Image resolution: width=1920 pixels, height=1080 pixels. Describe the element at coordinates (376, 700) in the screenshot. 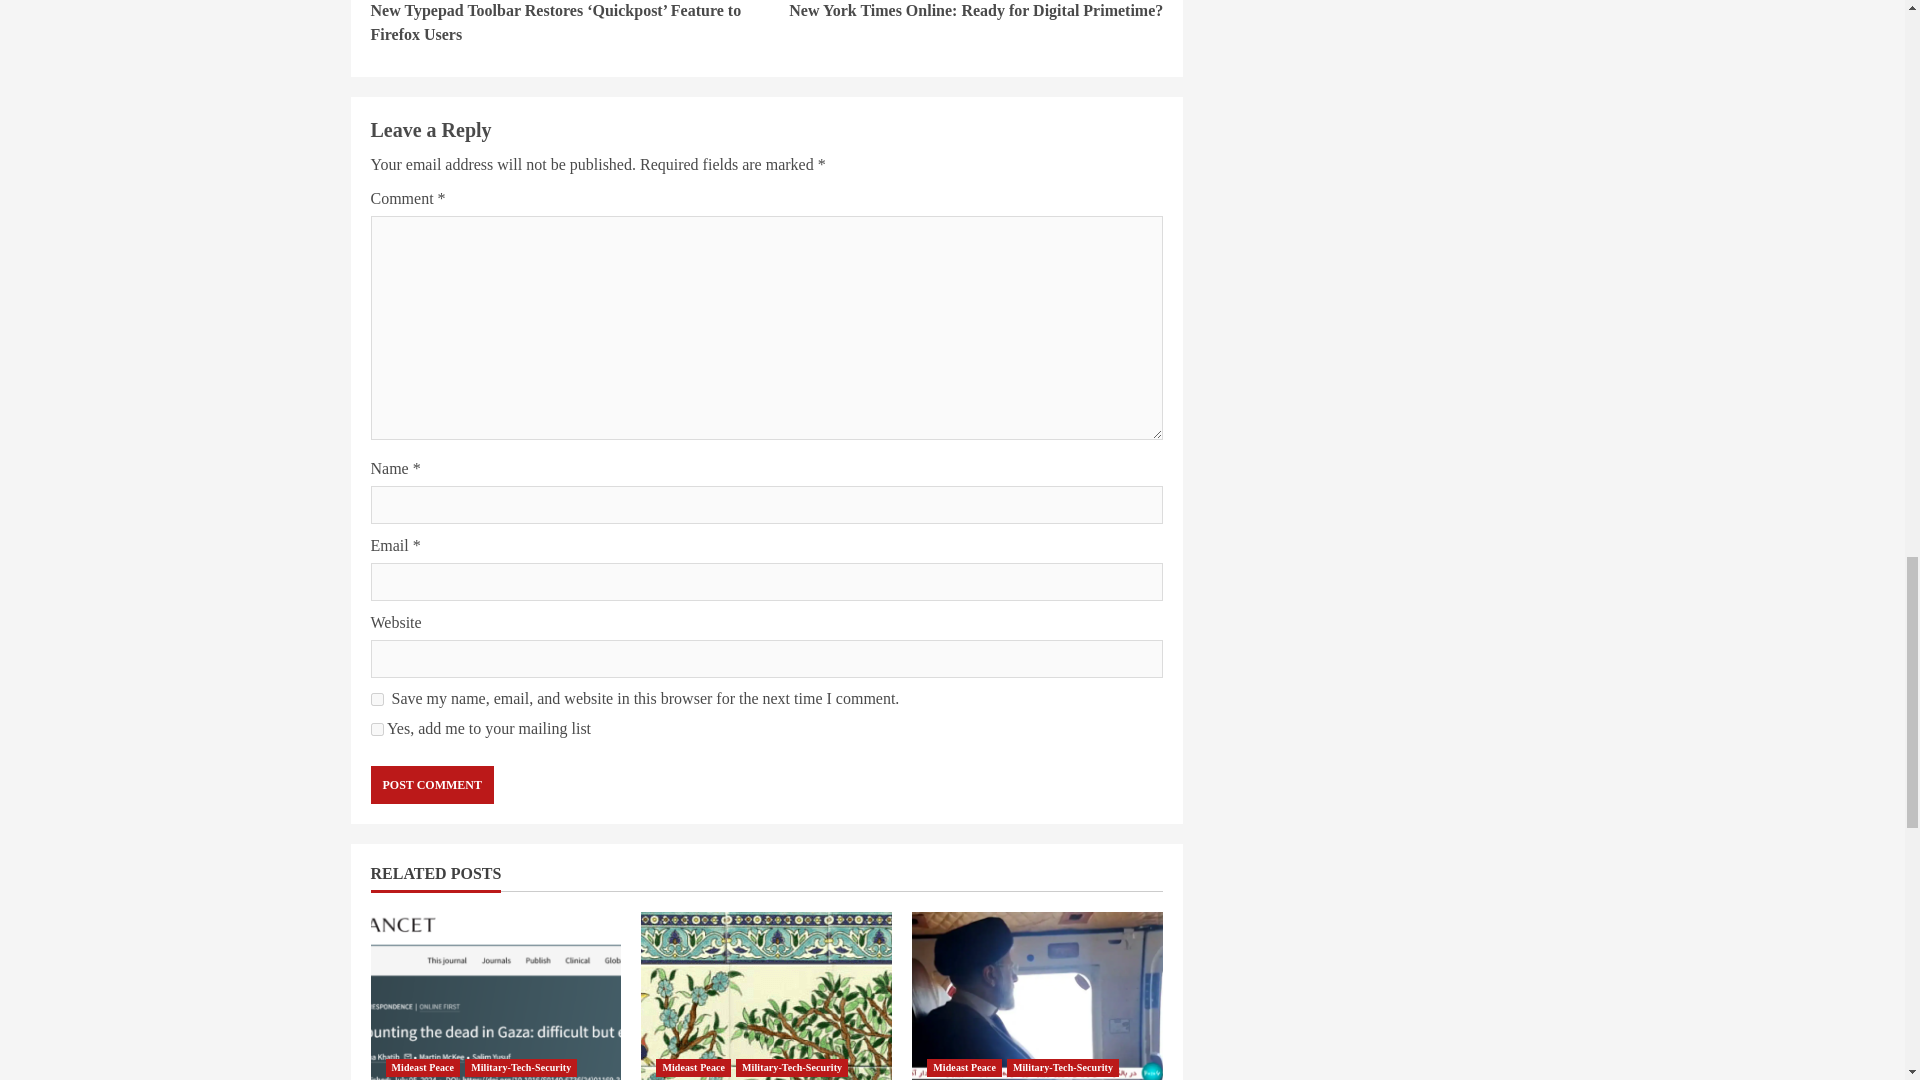

I see `yes` at that location.